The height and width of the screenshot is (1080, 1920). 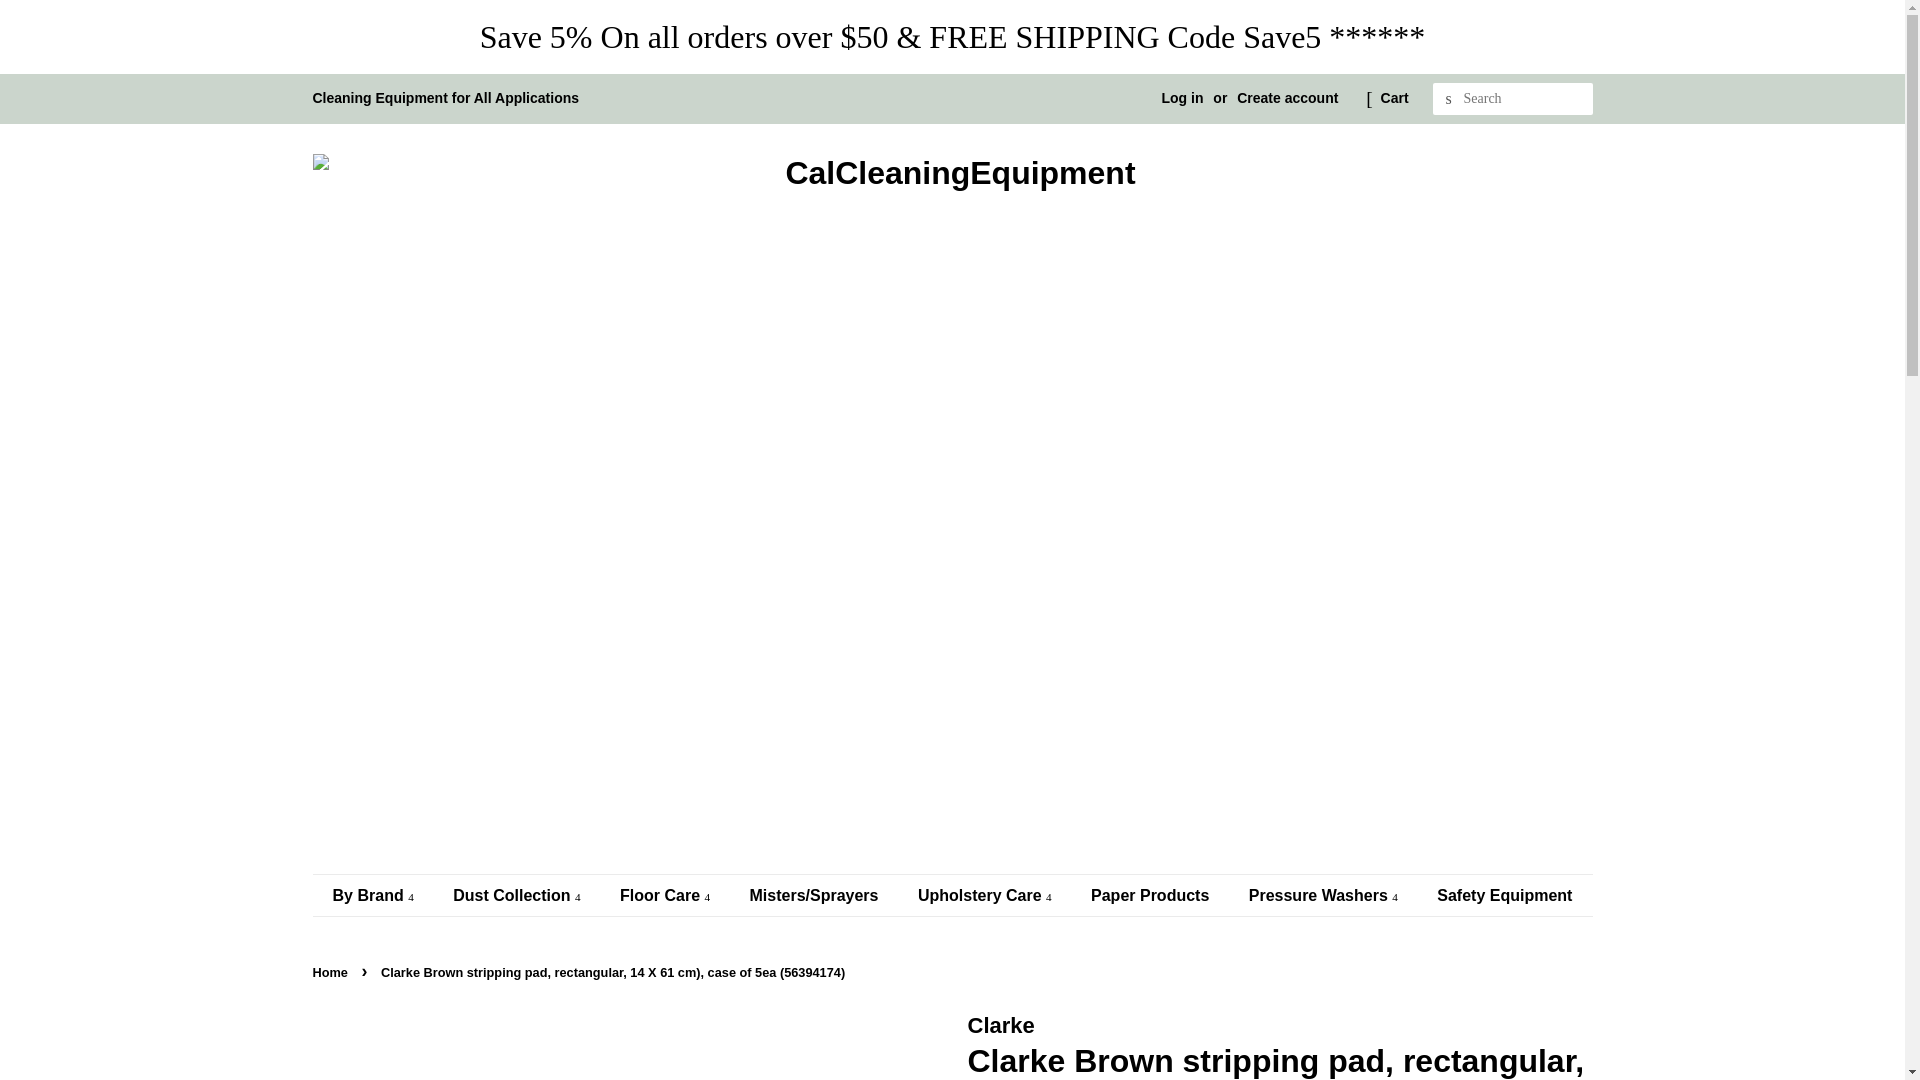 What do you see at coordinates (331, 972) in the screenshot?
I see `Back to the frontpage` at bounding box center [331, 972].